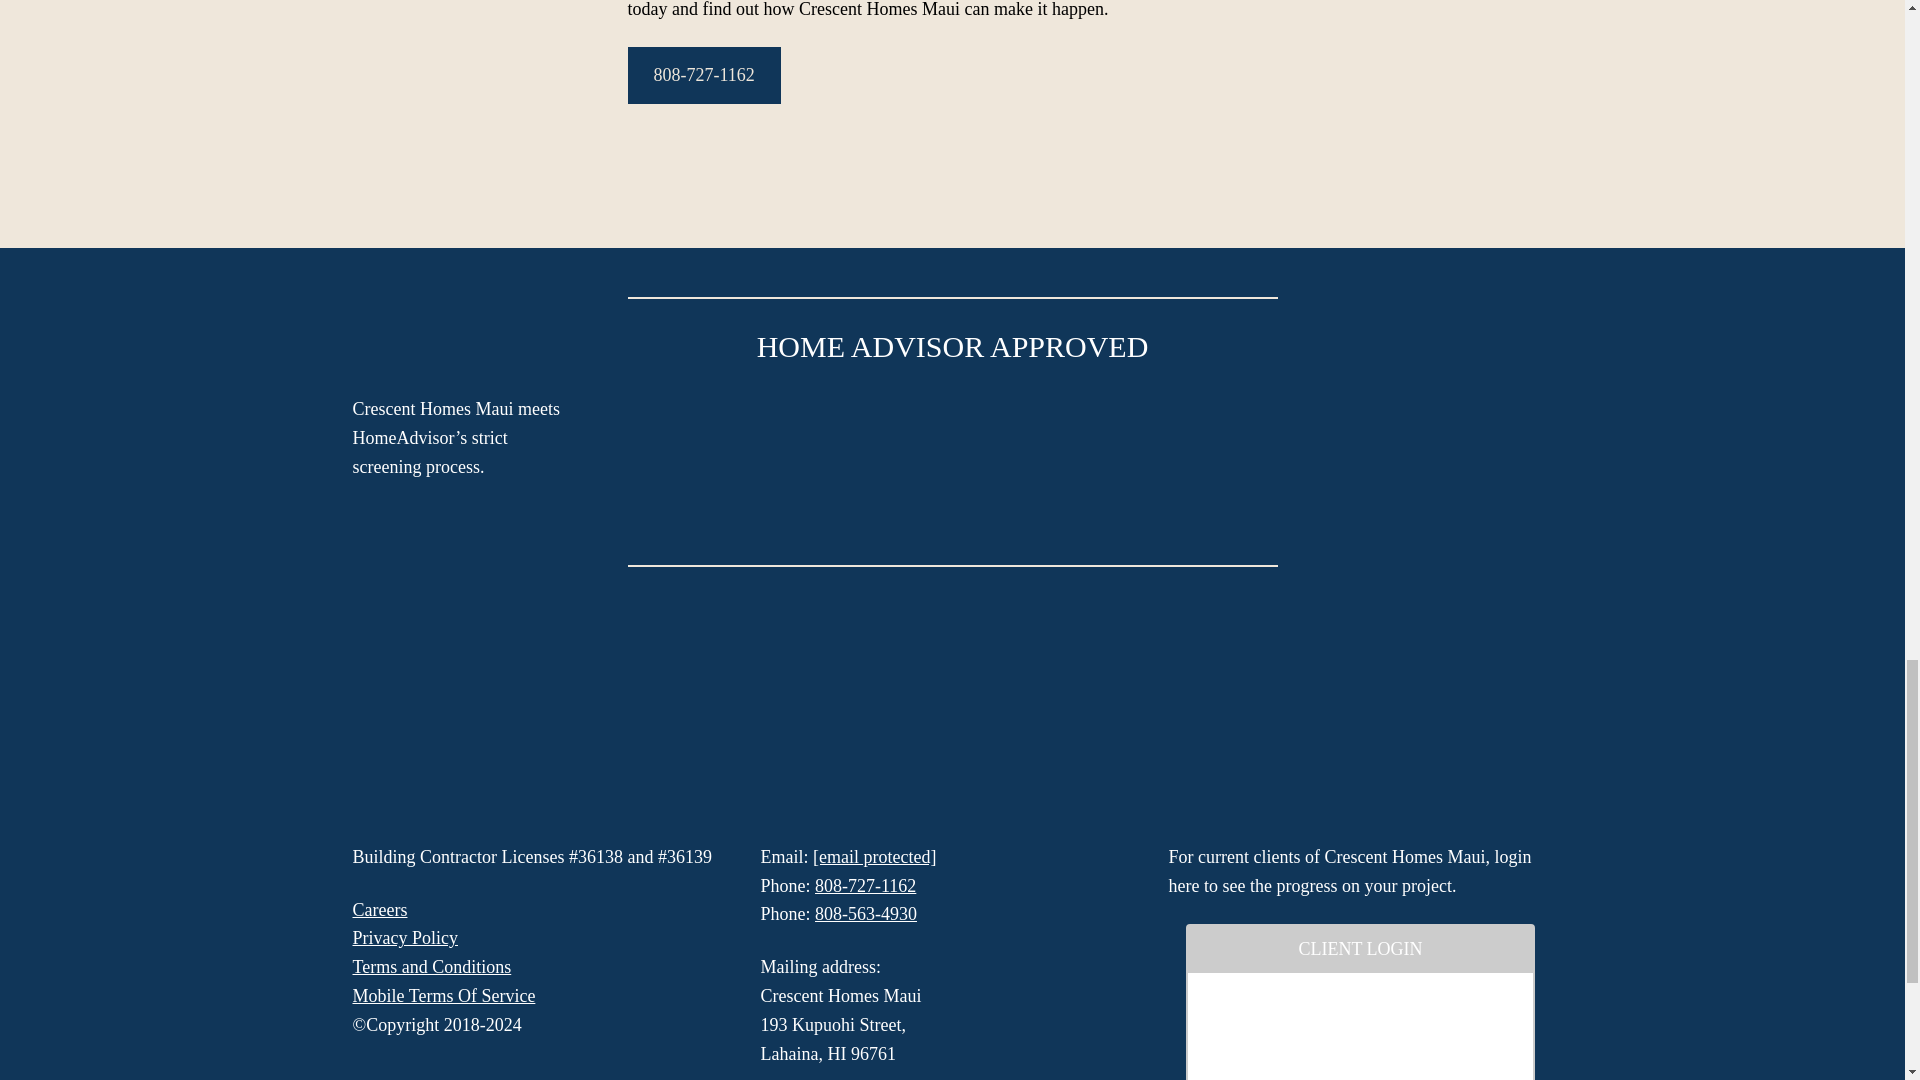  I want to click on Terms and Conditions, so click(430, 966).